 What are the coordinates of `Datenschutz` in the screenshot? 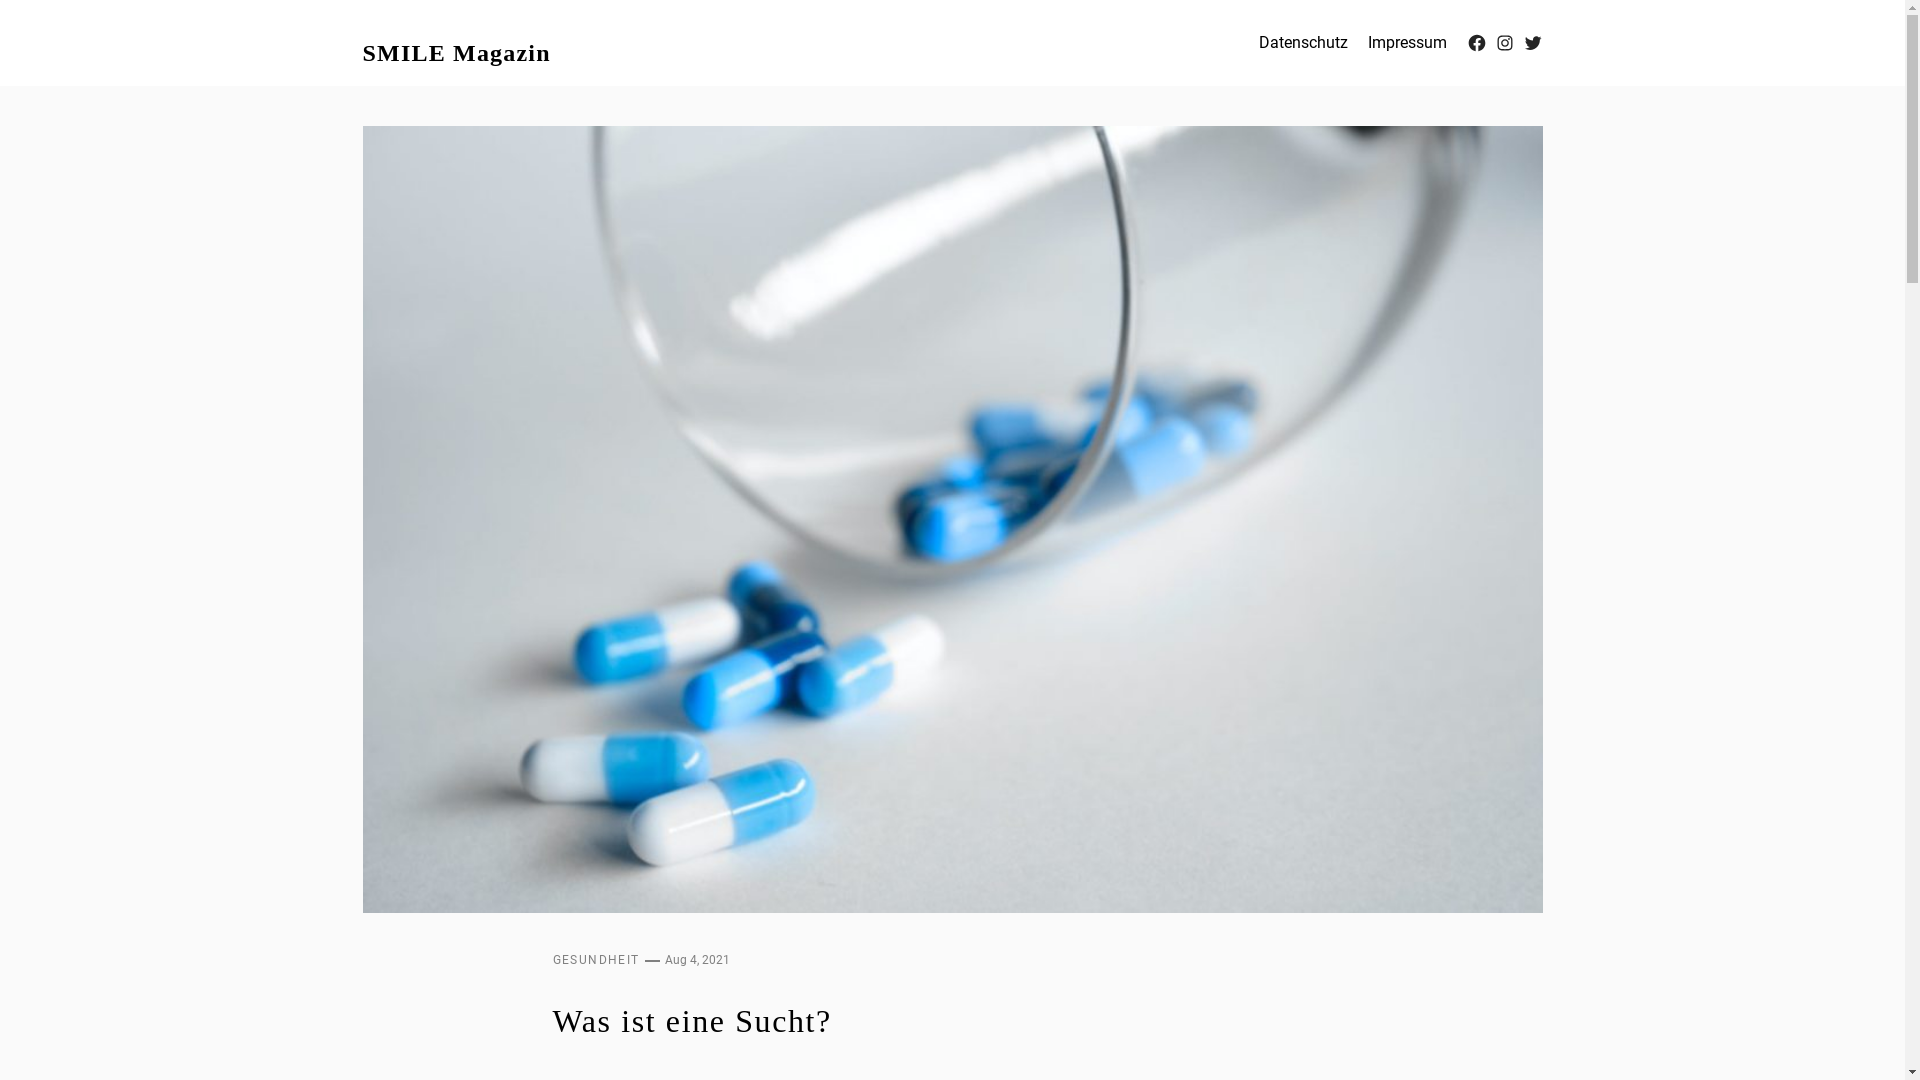 It's located at (1302, 43).